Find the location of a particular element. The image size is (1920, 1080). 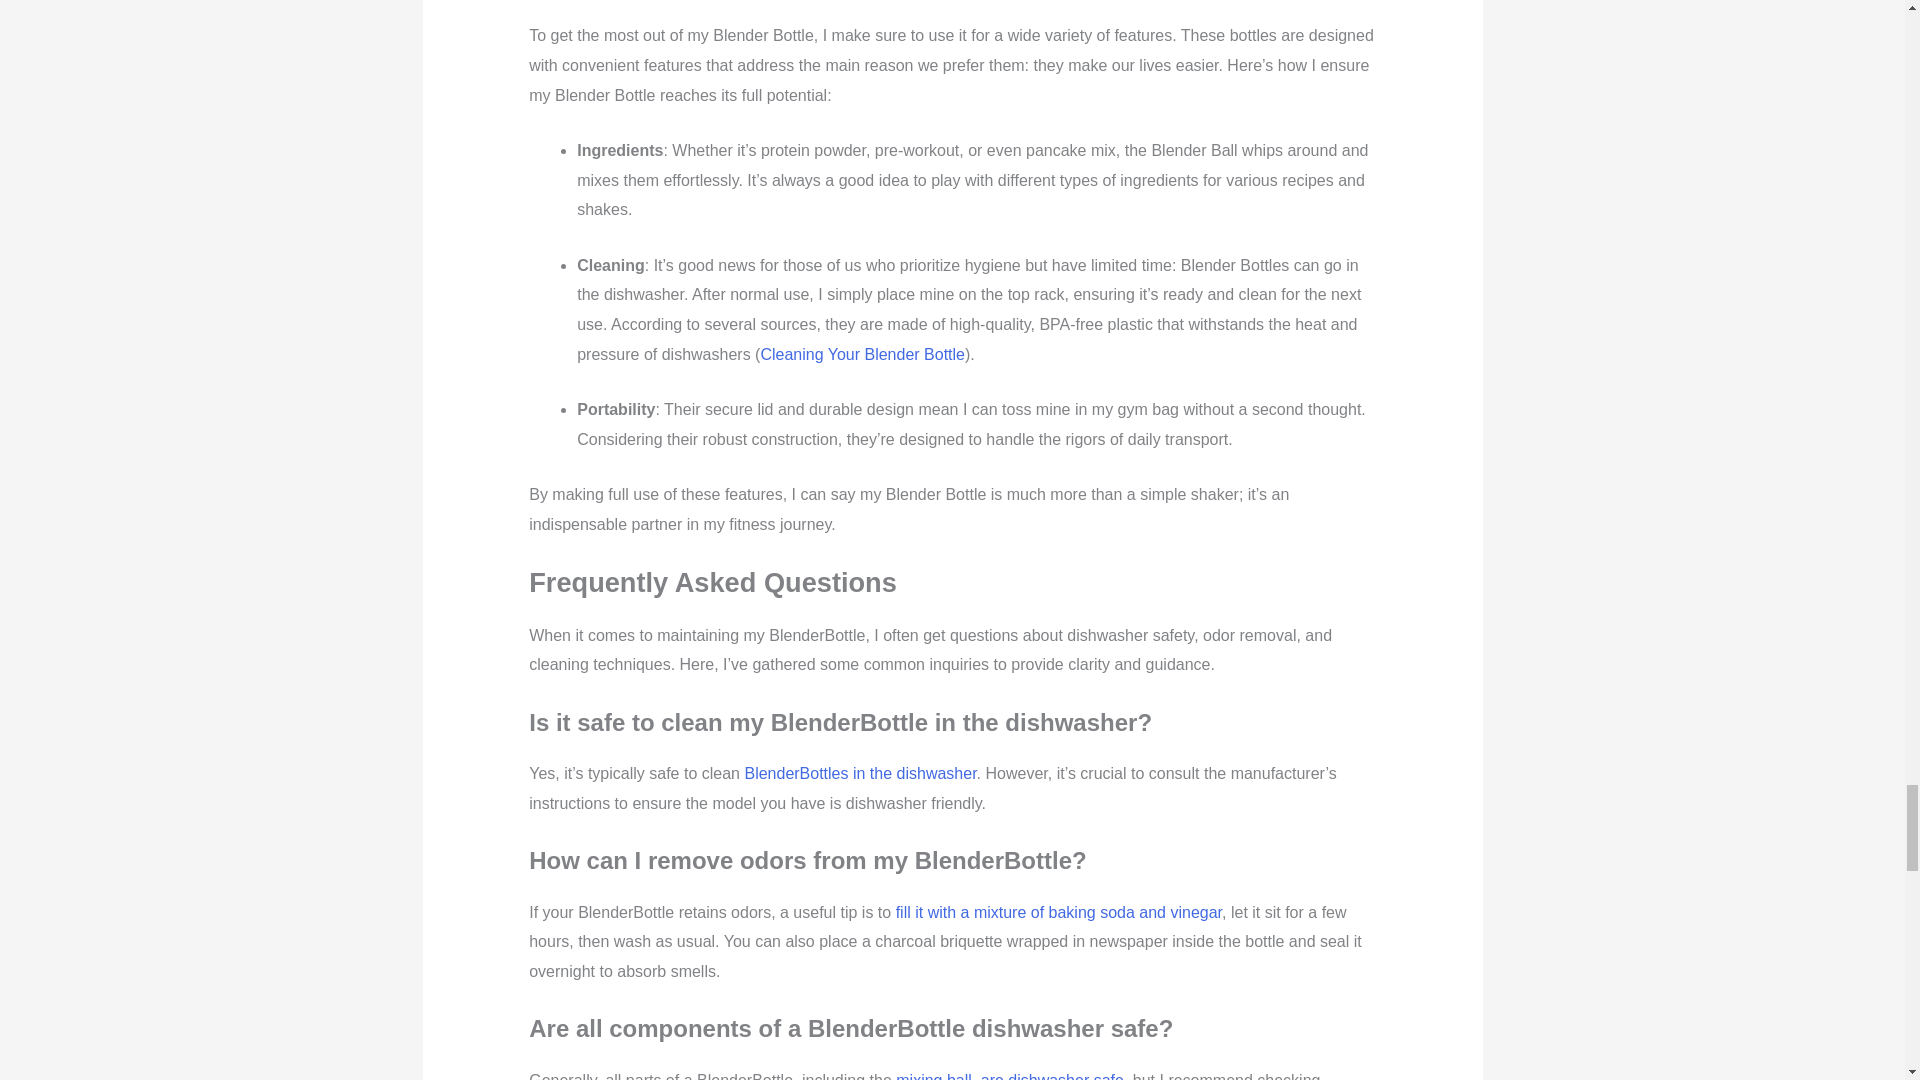

mixing ball, are dishwasher safe is located at coordinates (1010, 1076).